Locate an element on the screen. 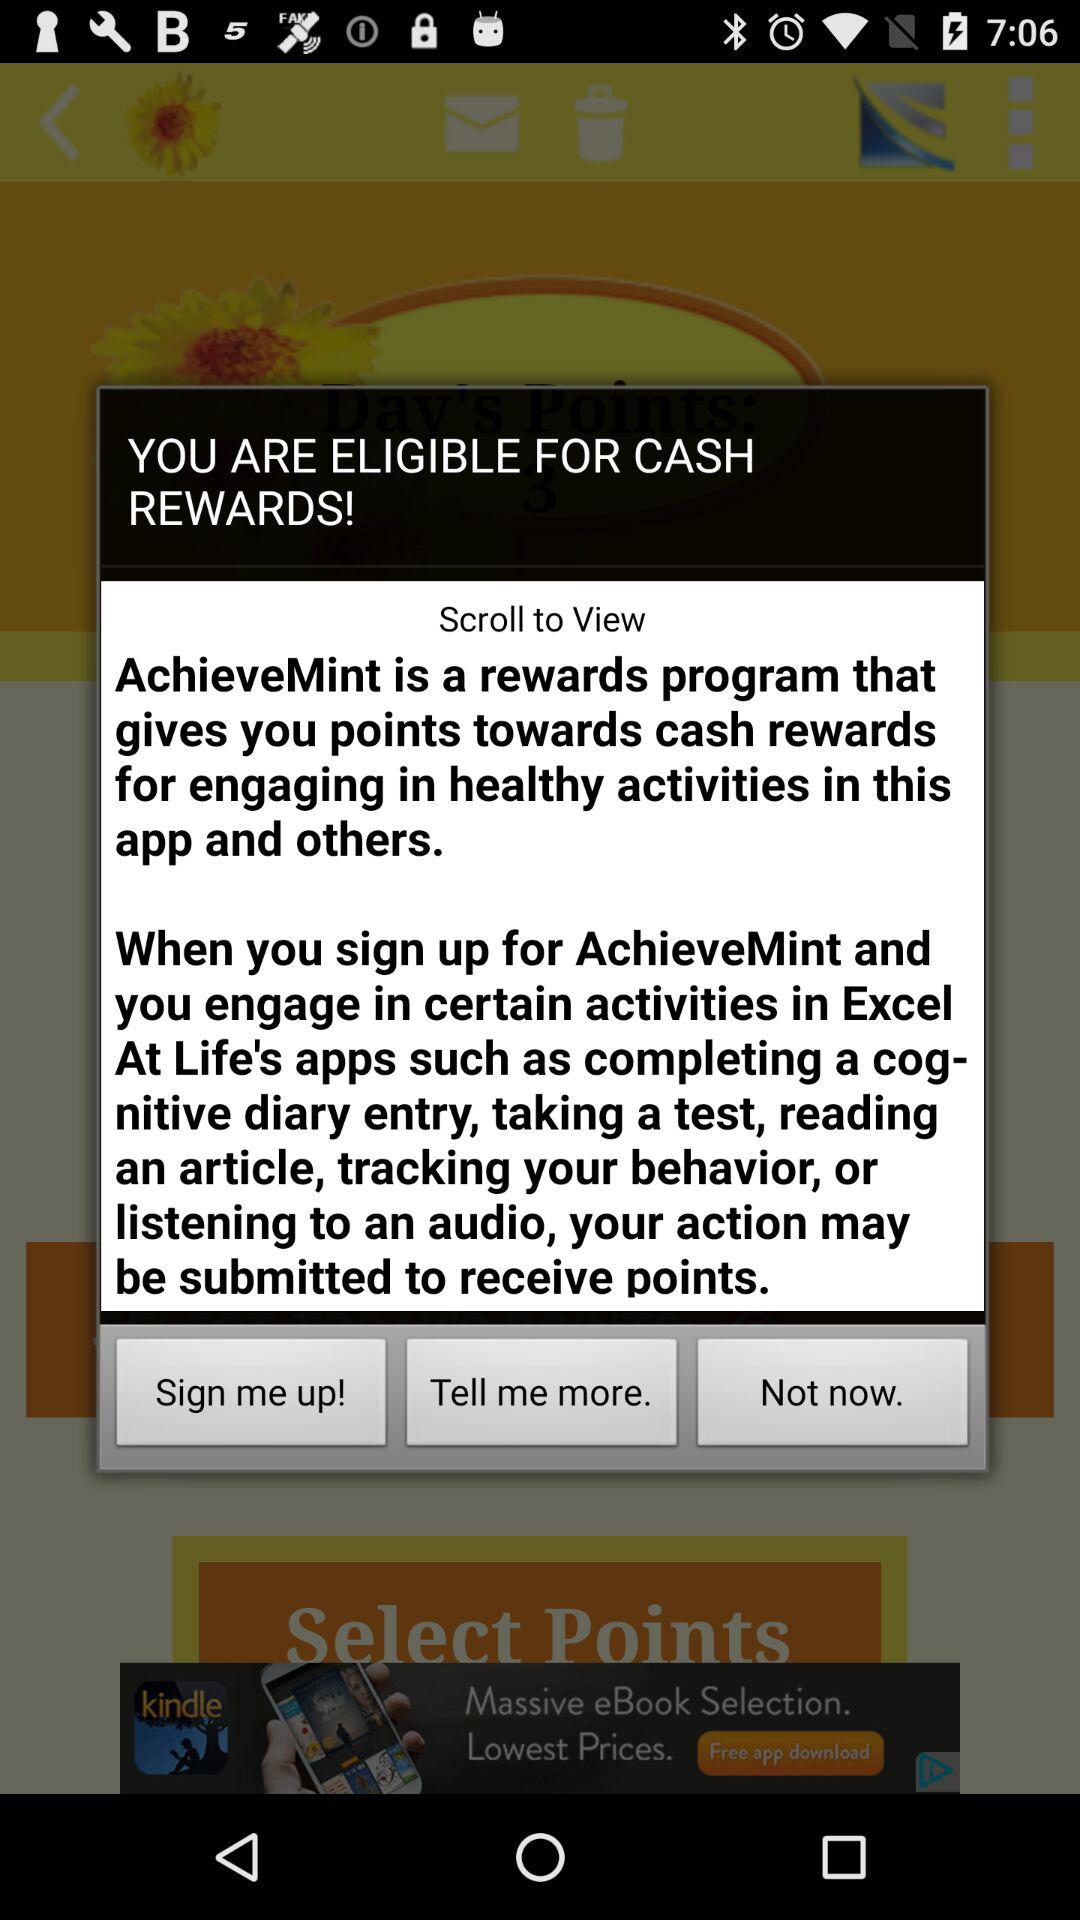 The height and width of the screenshot is (1920, 1080). turn off the icon below achievemint is a icon is located at coordinates (542, 1398).